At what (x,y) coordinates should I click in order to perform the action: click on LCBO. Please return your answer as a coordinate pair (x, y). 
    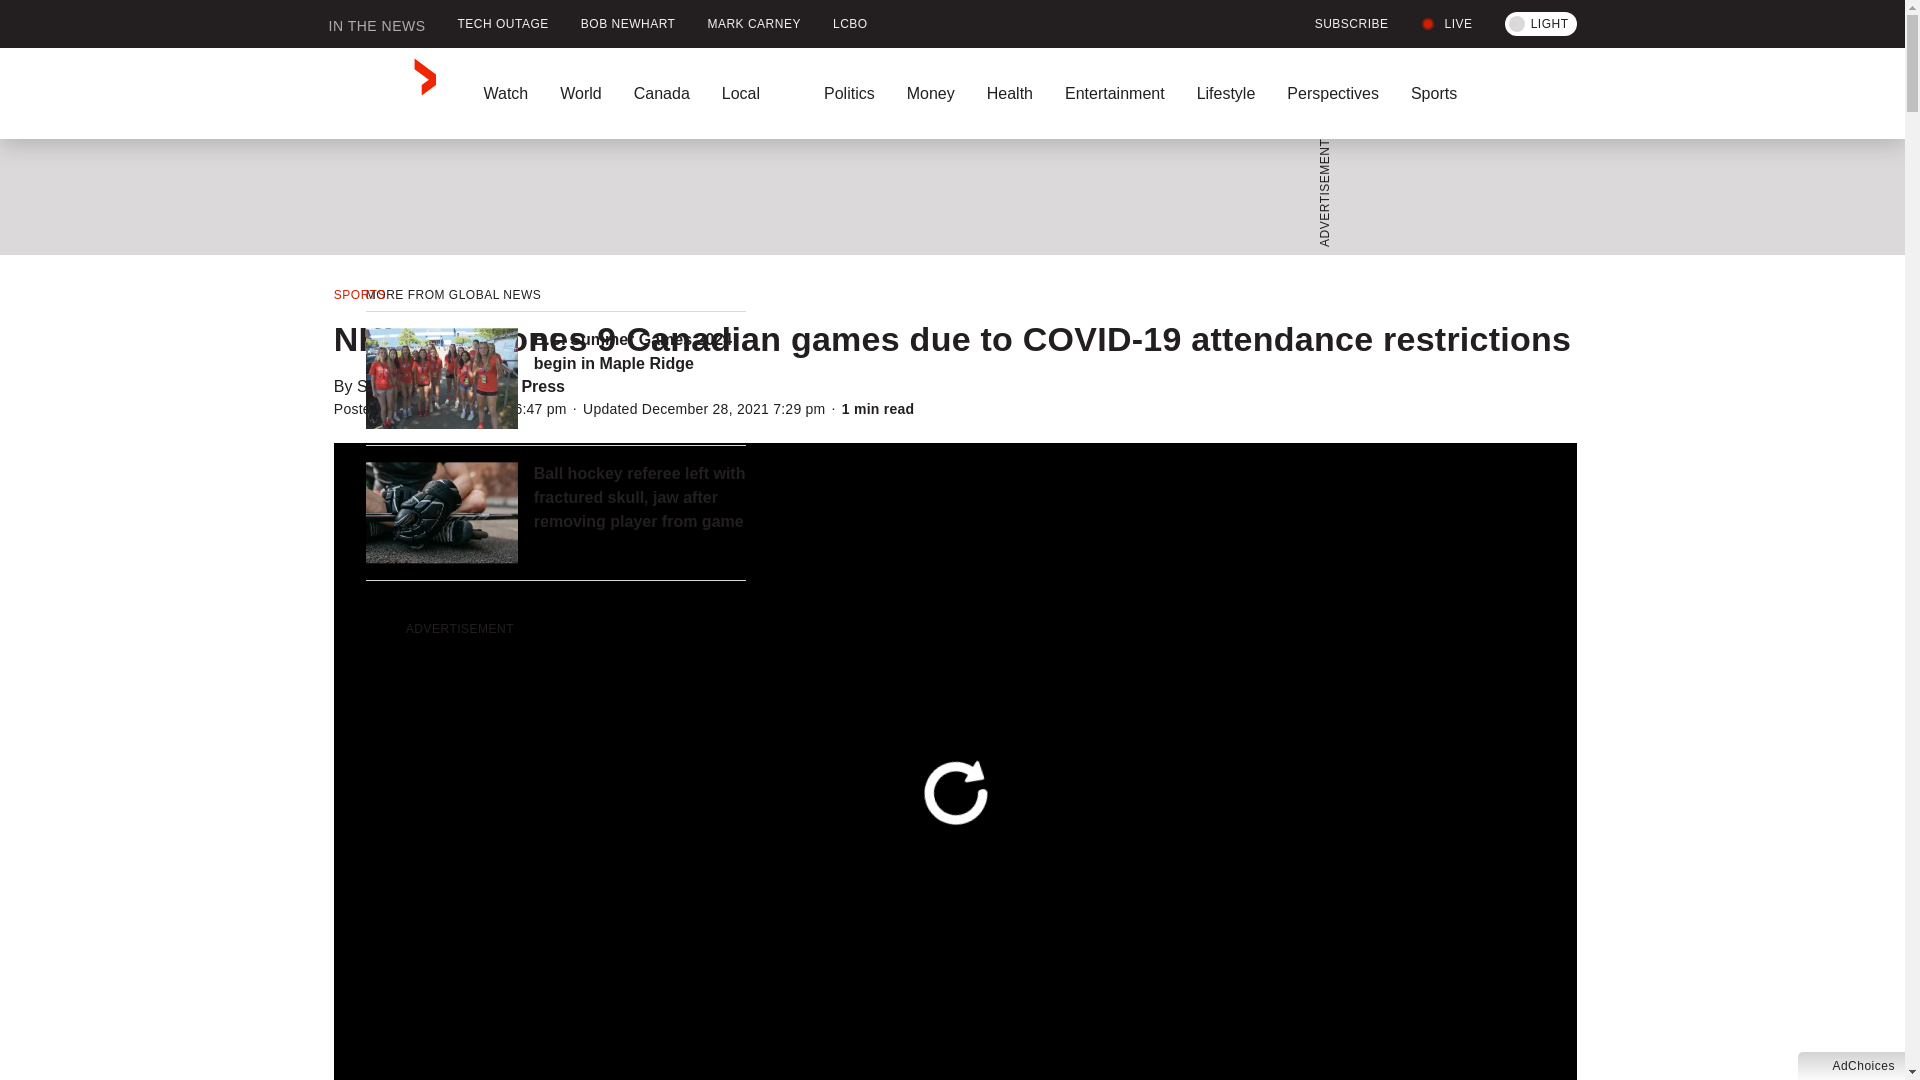
    Looking at the image, I should click on (850, 24).